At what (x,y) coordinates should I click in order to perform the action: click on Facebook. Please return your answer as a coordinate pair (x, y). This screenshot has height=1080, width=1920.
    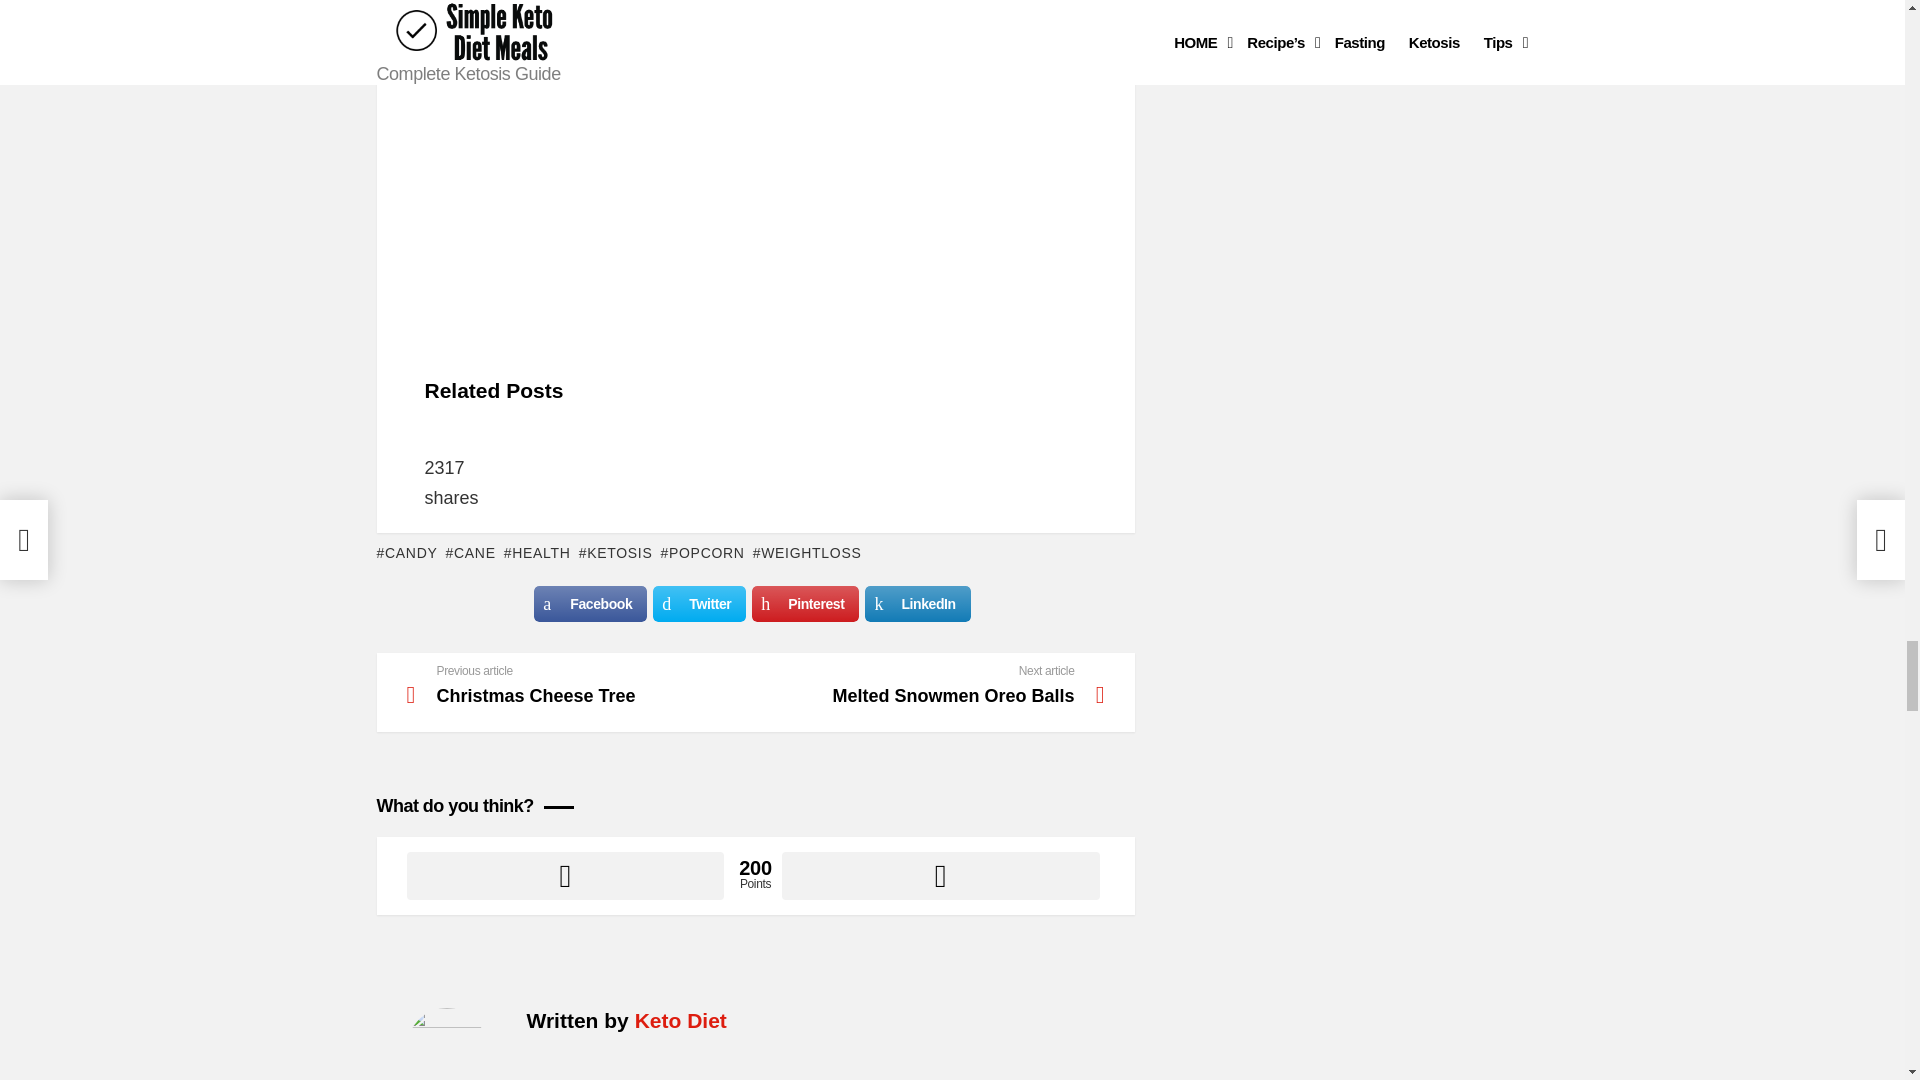
    Looking at the image, I should click on (590, 604).